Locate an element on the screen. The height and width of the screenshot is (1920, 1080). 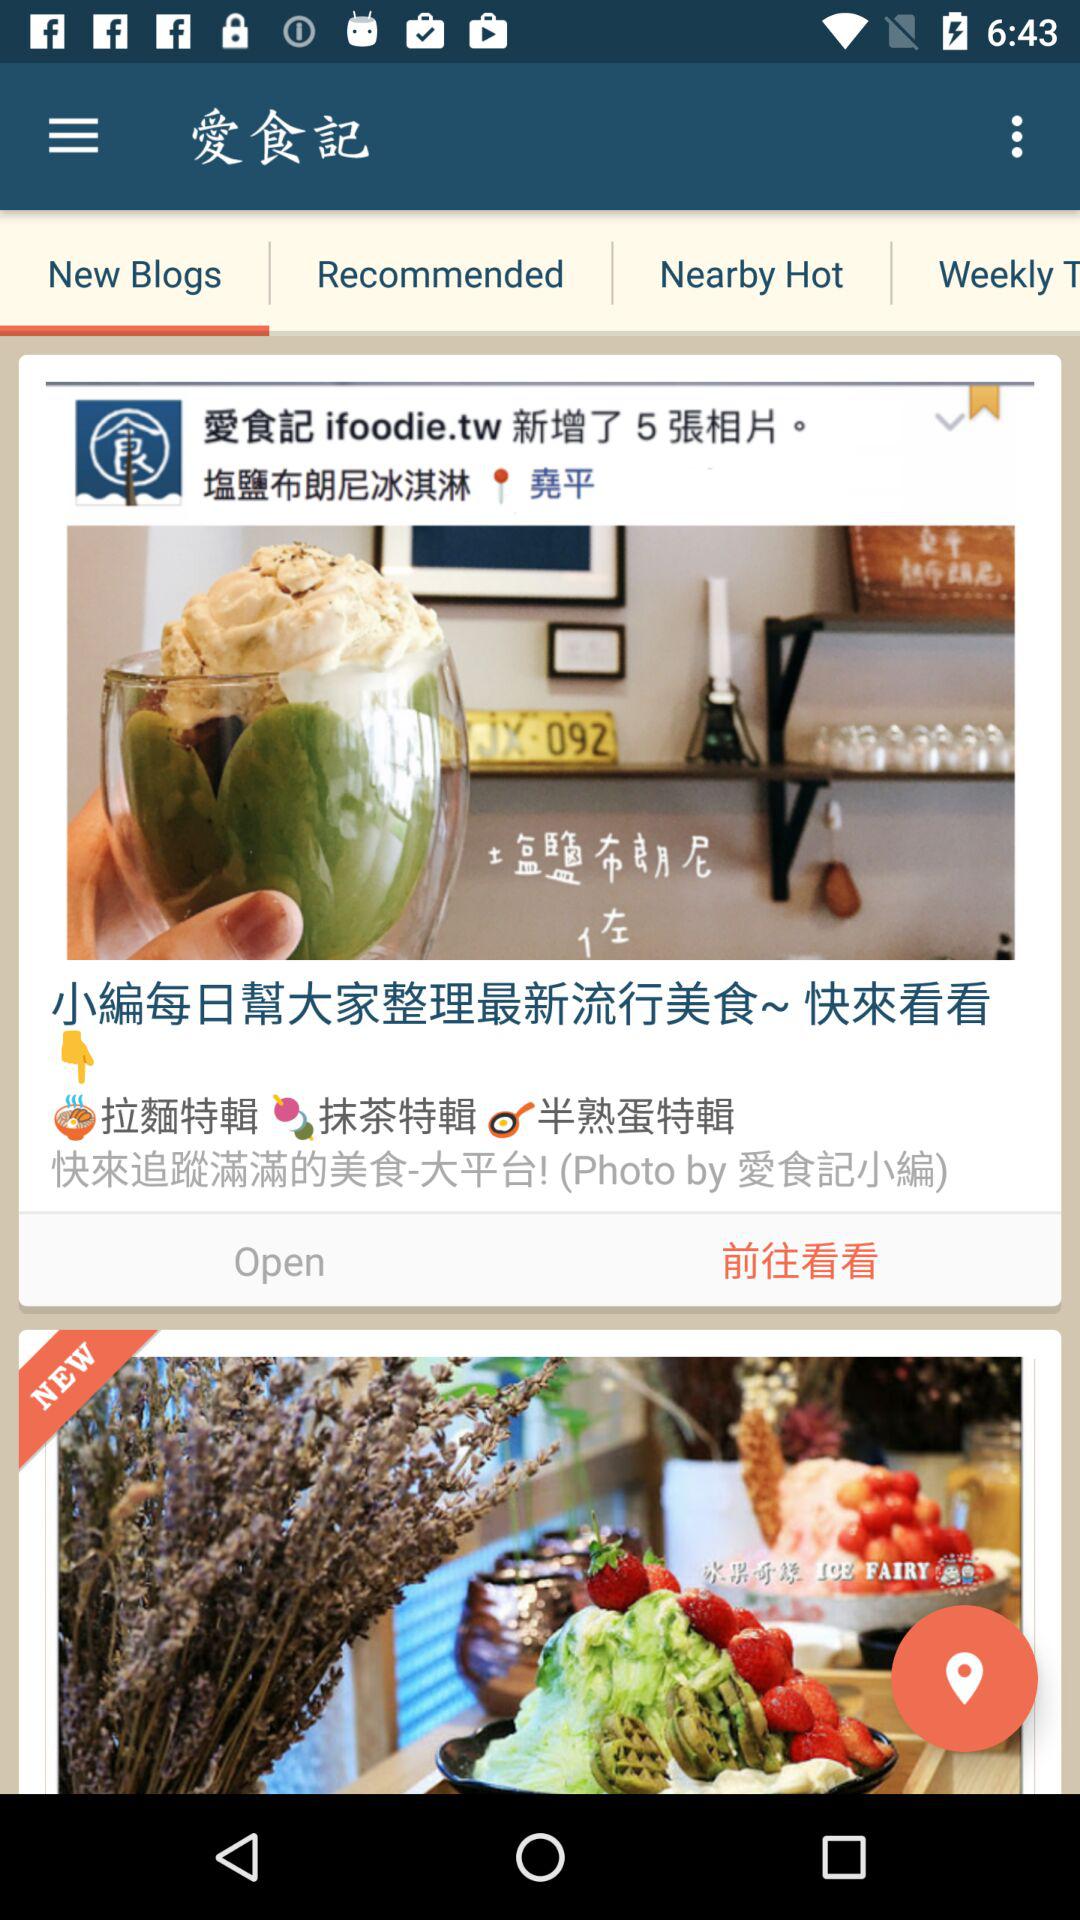
flip until weekly tops icon is located at coordinates (985, 272).